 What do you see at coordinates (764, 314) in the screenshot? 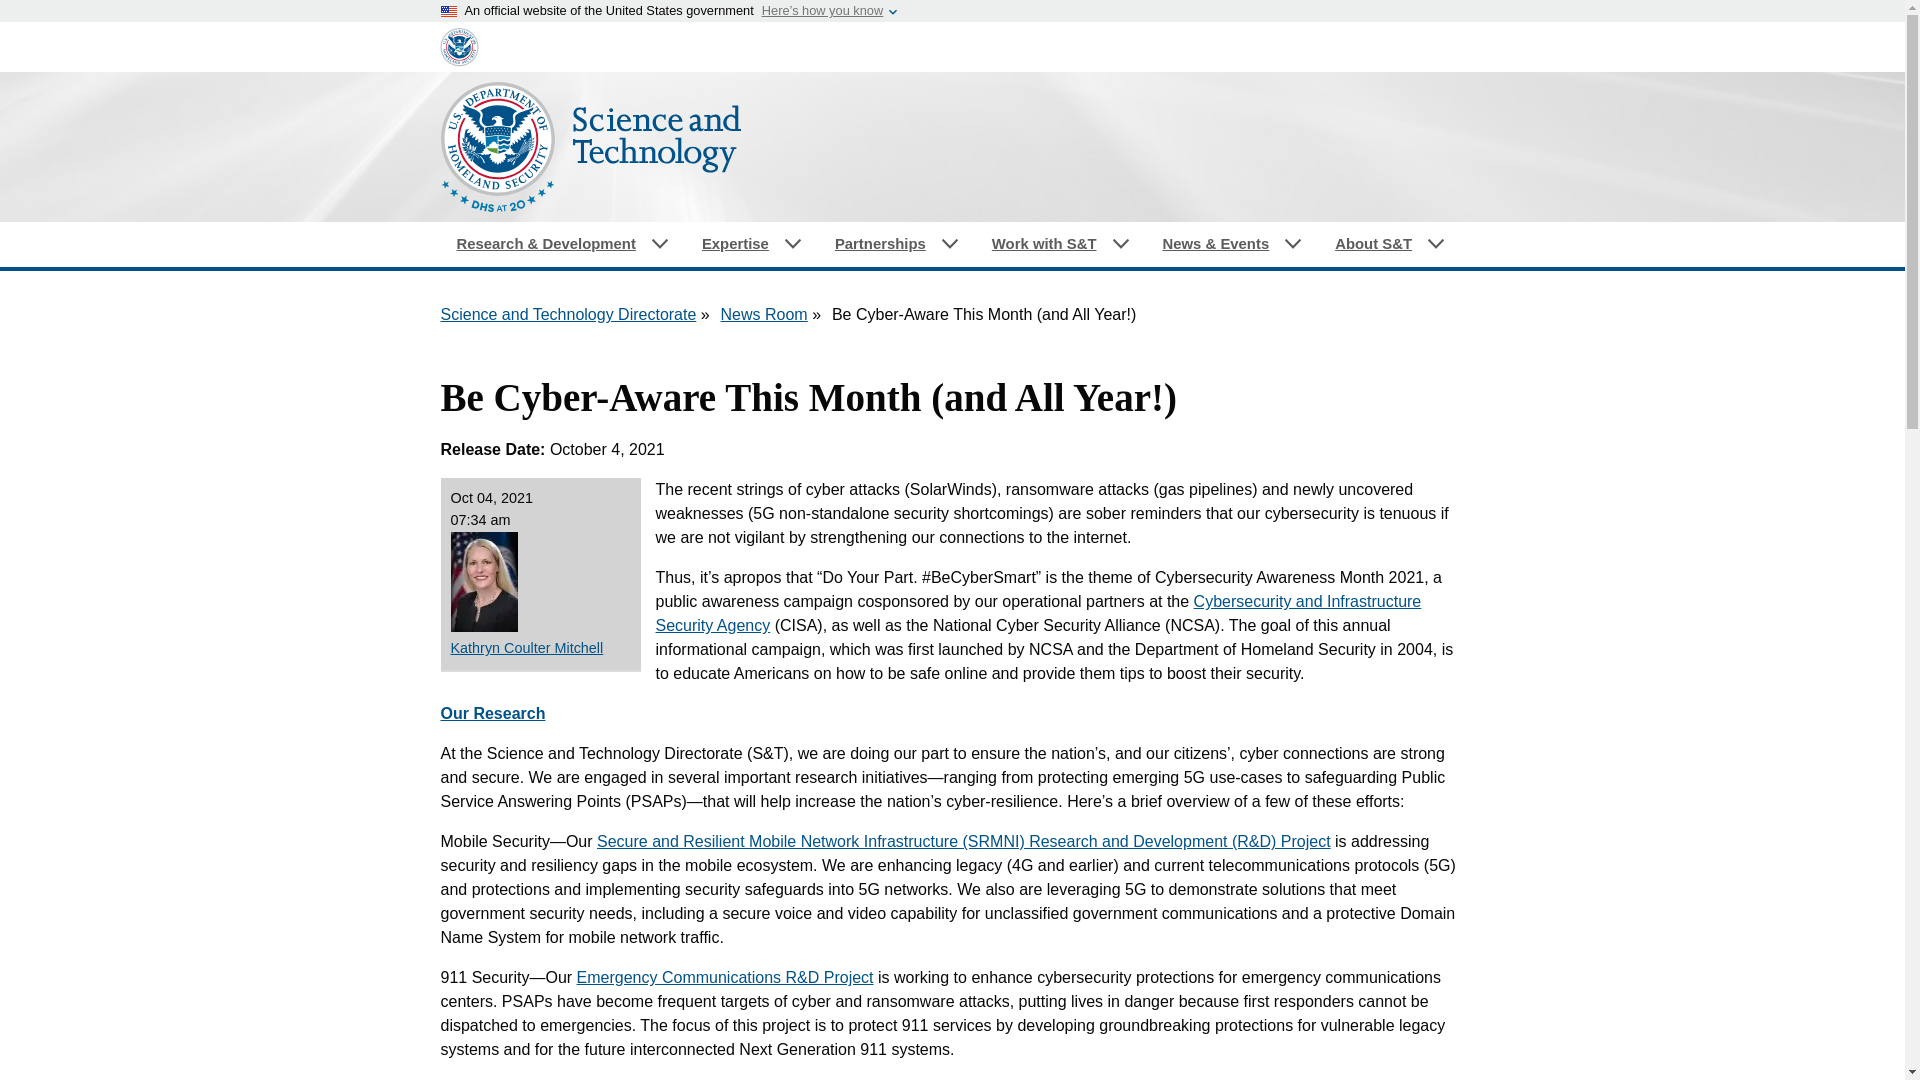
I see `News Room` at bounding box center [764, 314].